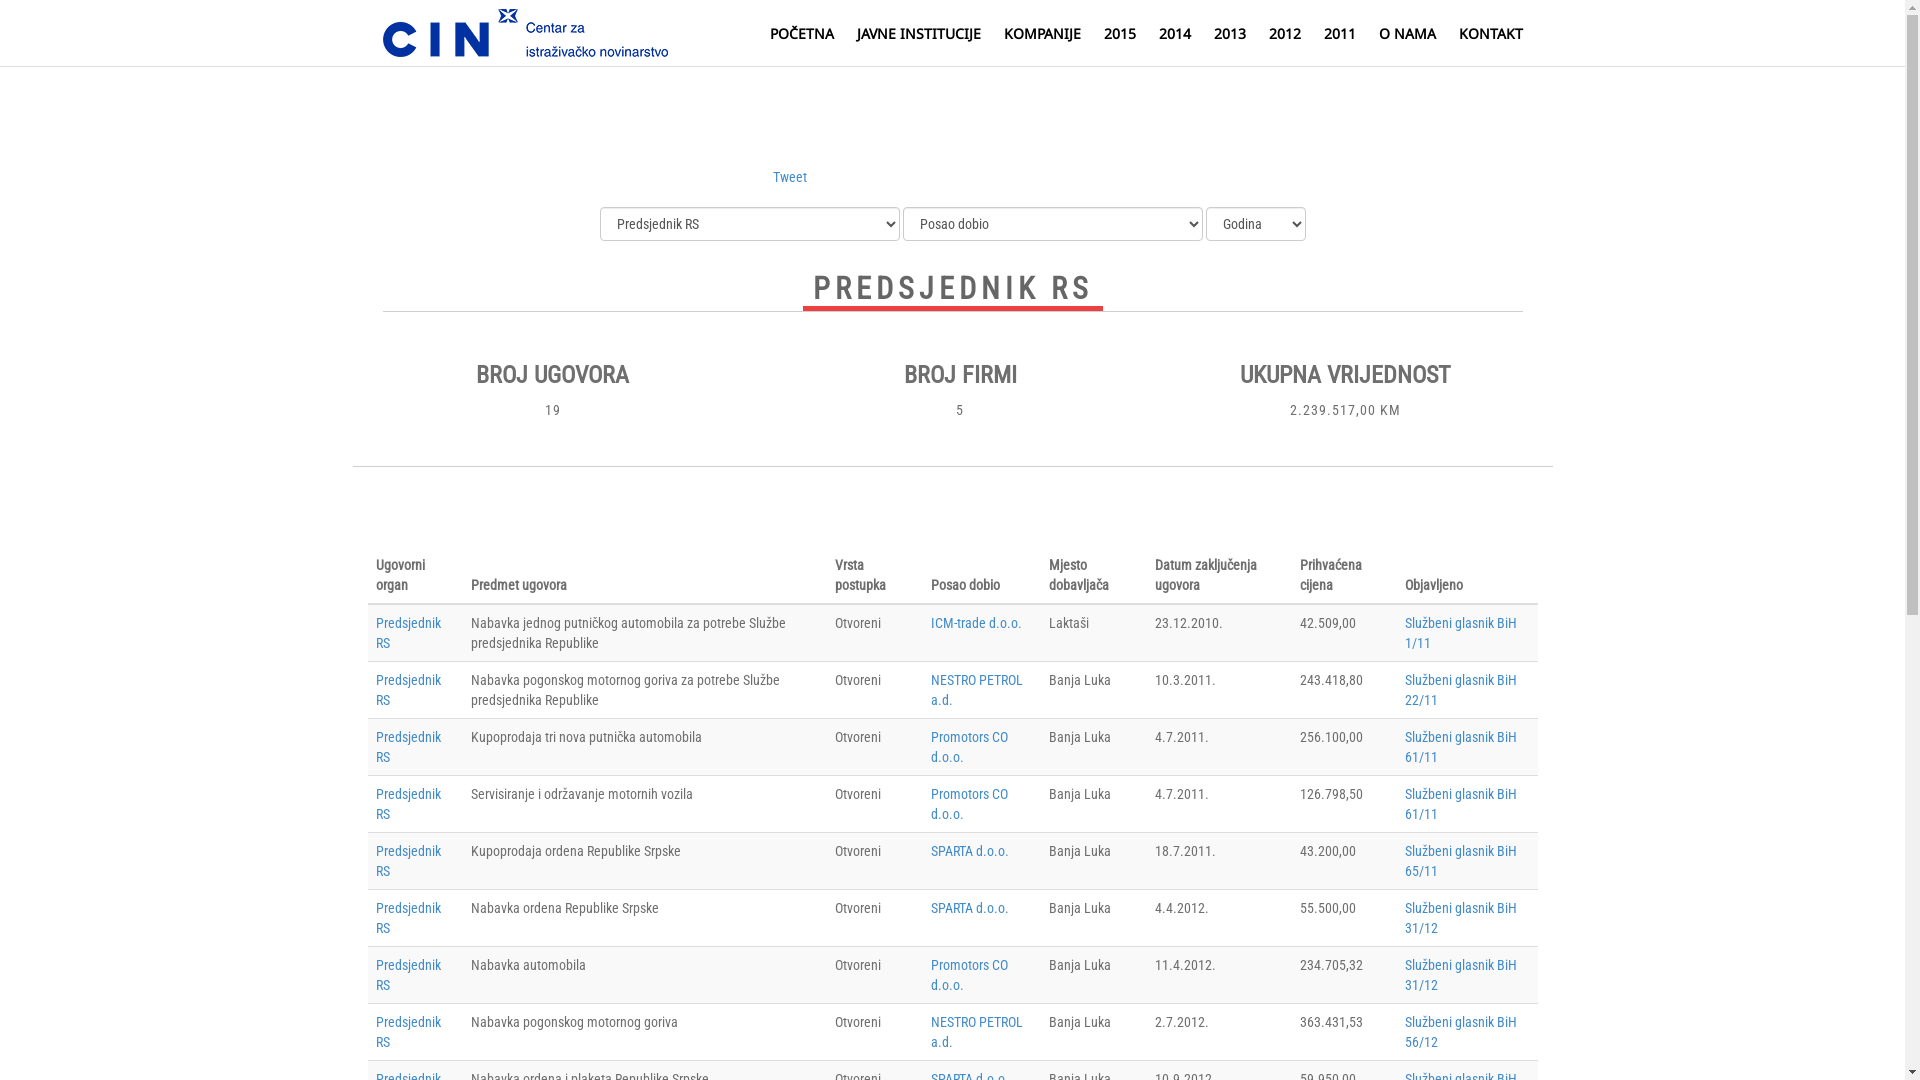 Image resolution: width=1920 pixels, height=1080 pixels. I want to click on KOMPANIJE, so click(1042, 34).